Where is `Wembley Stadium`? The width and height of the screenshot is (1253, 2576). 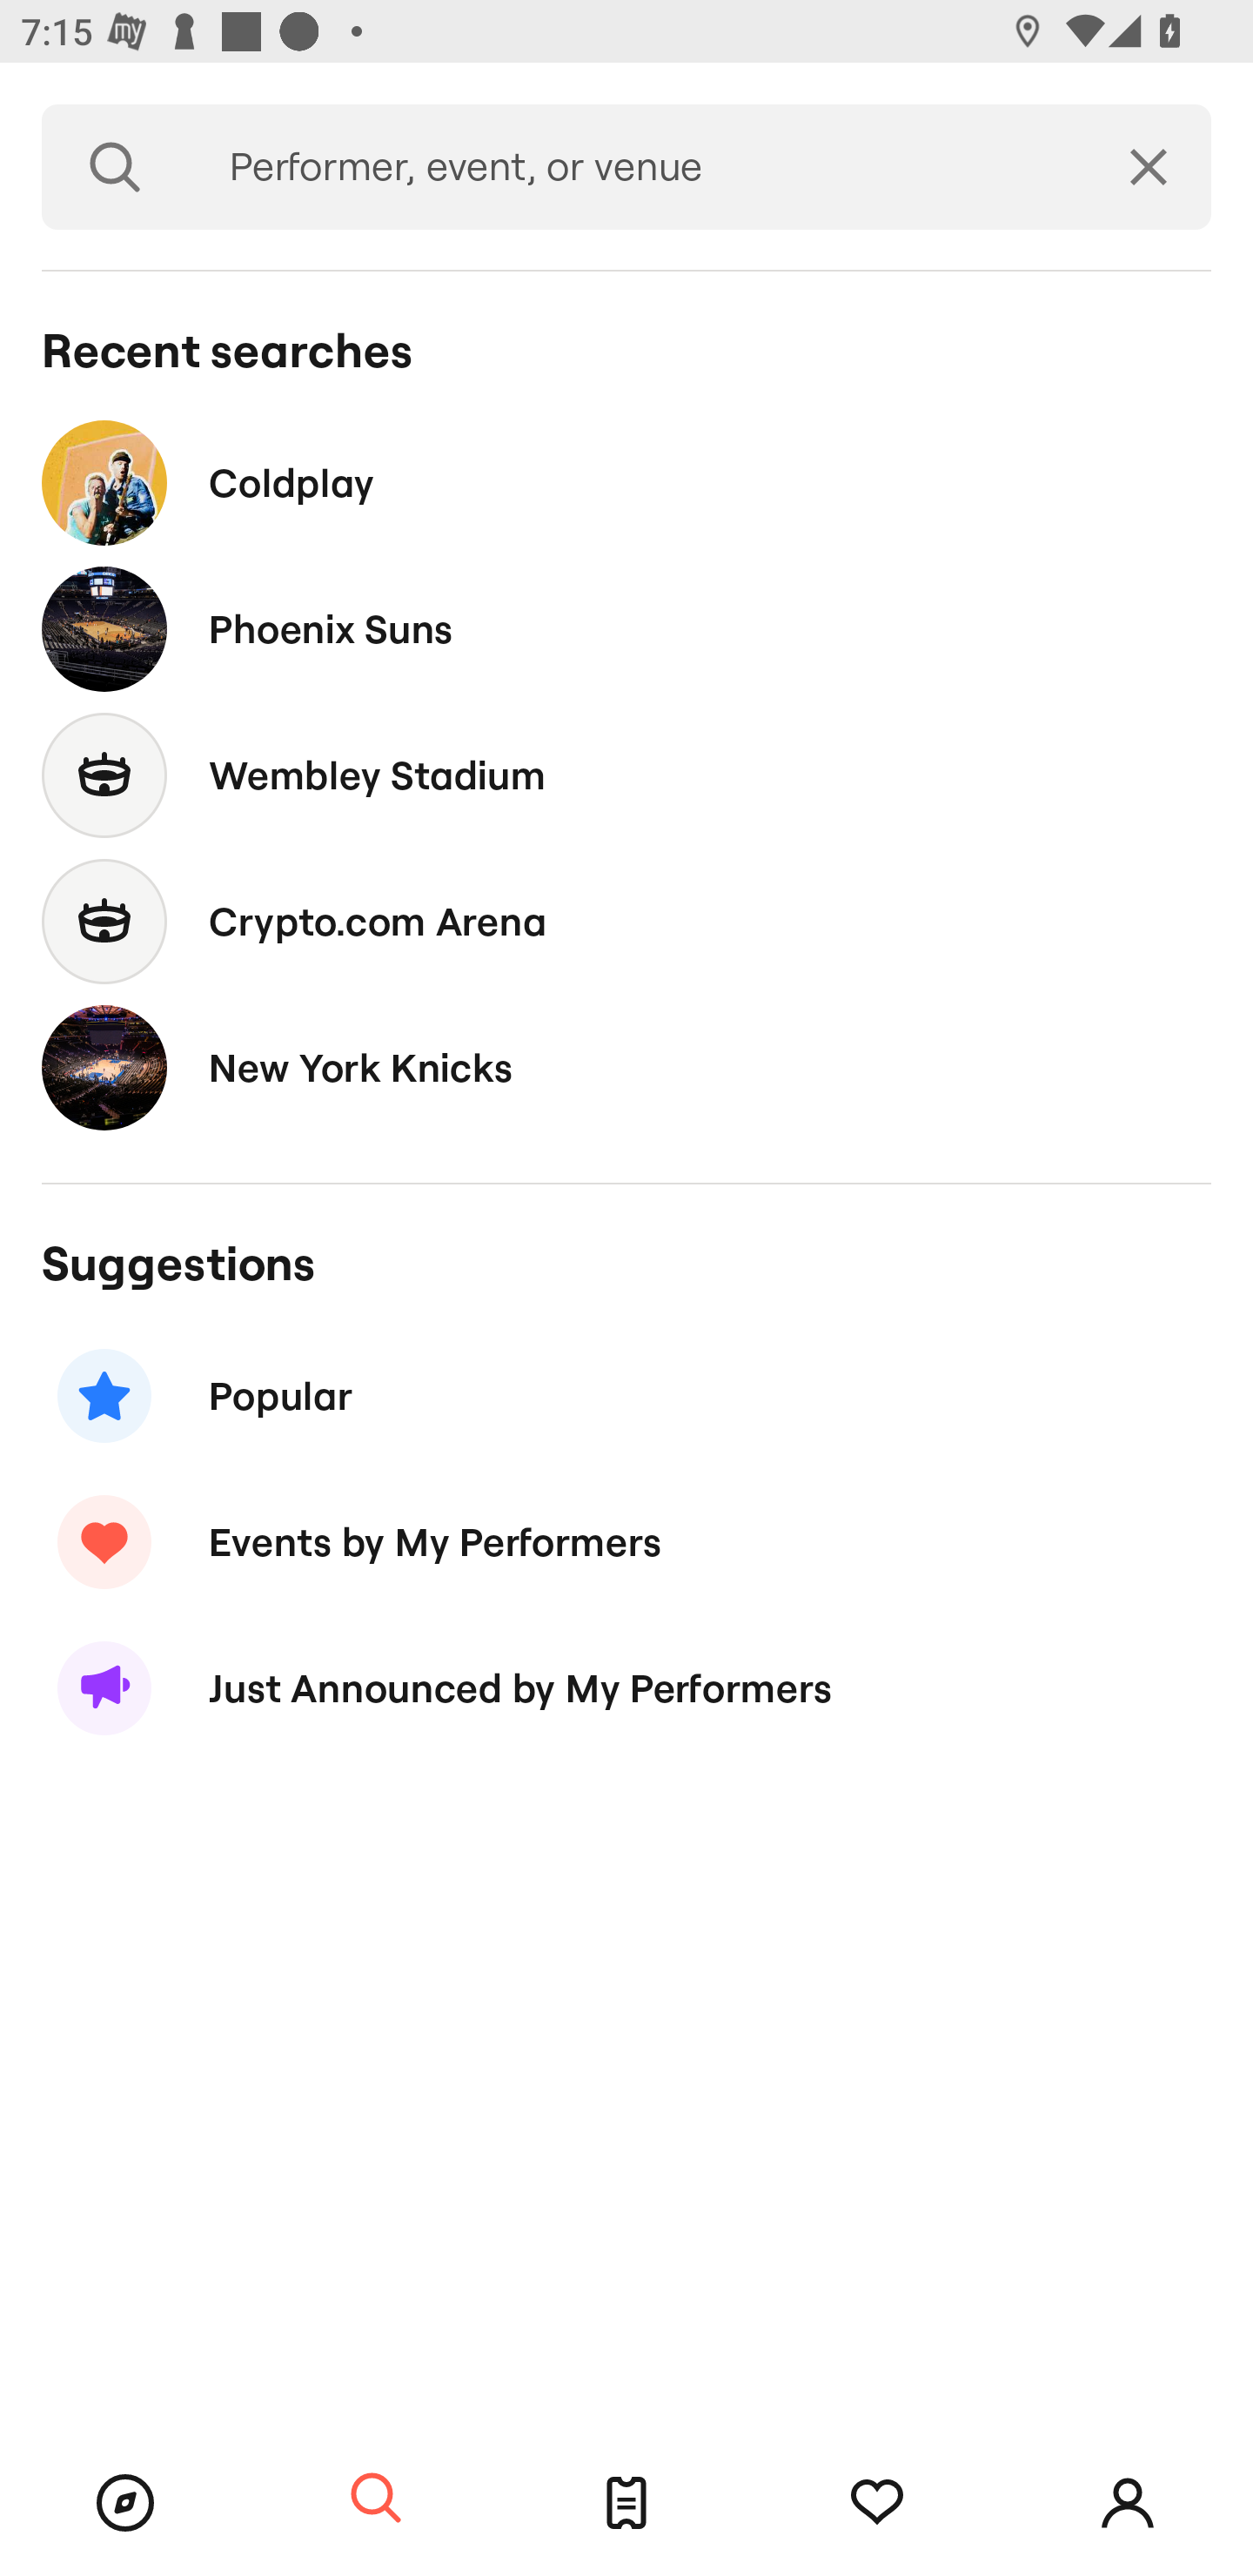 Wembley Stadium is located at coordinates (626, 775).